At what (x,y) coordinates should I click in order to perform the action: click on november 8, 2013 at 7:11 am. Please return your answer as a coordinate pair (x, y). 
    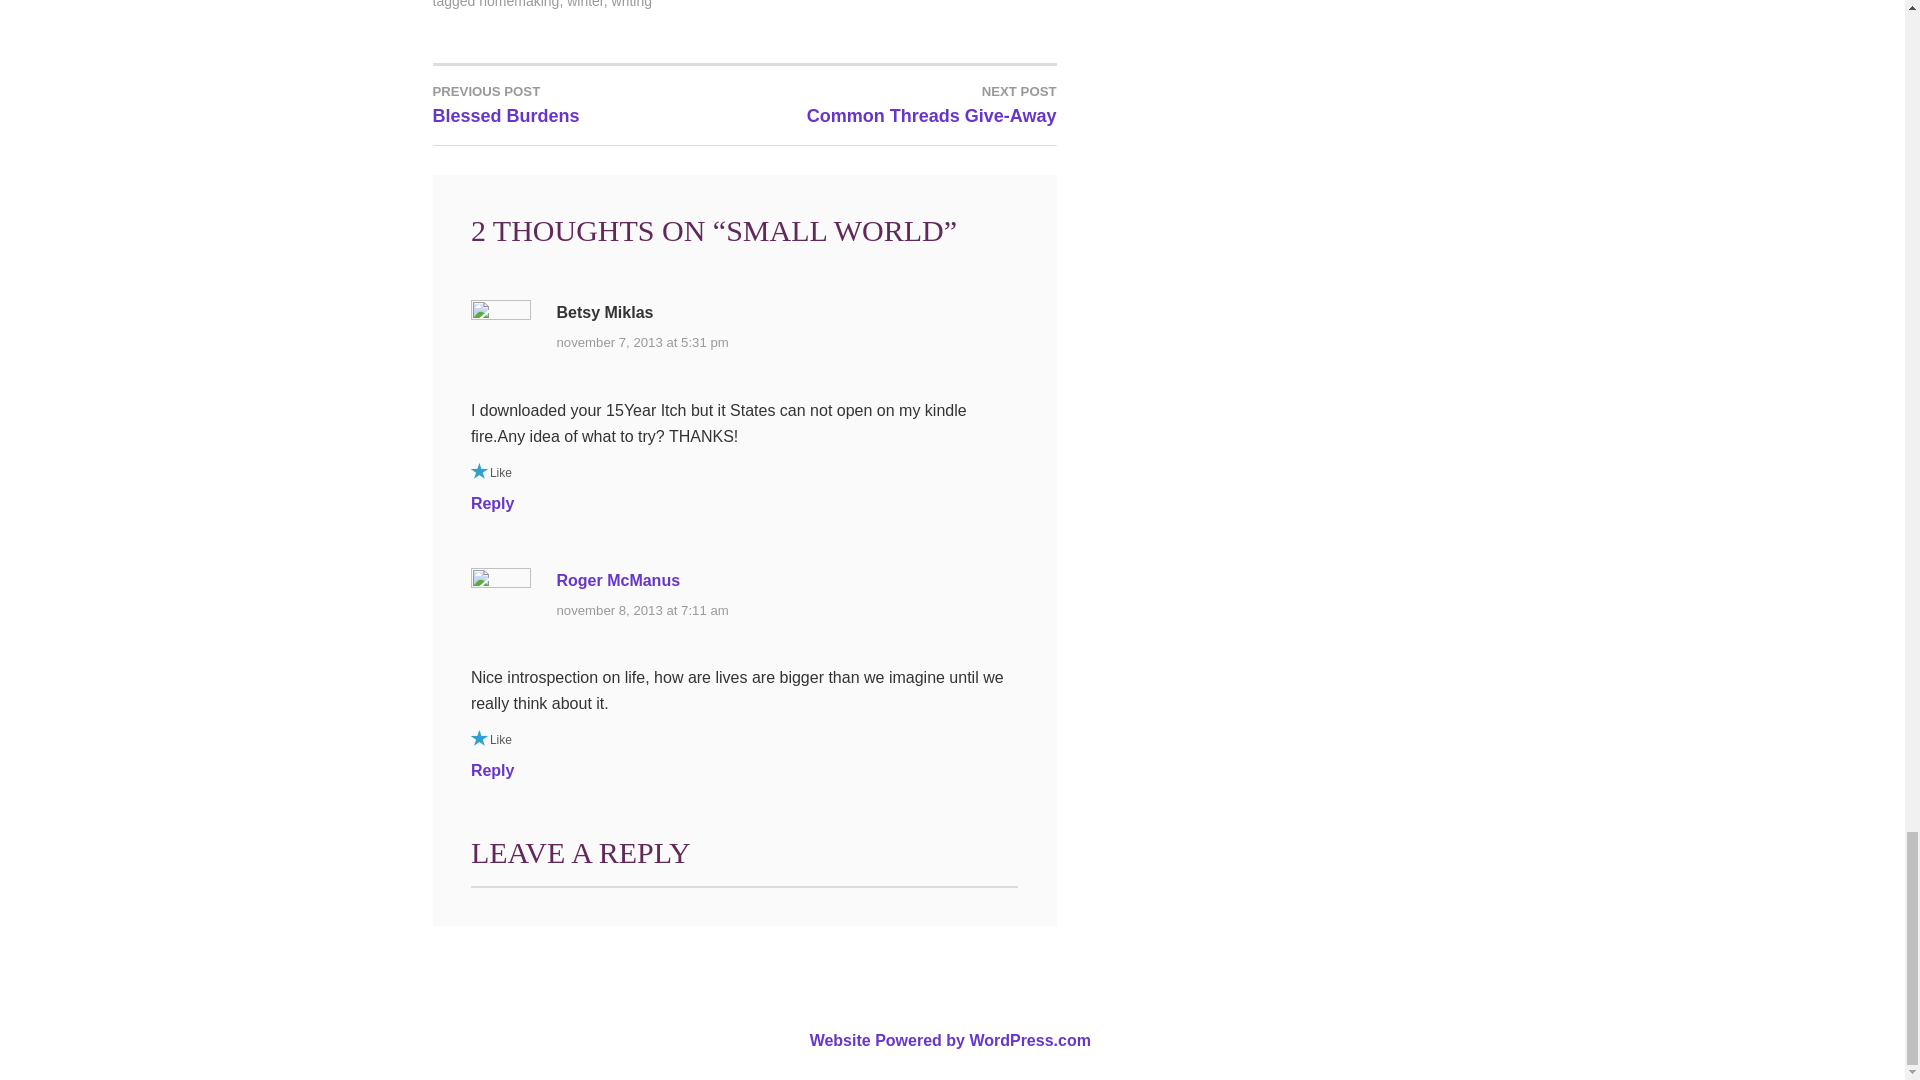
    Looking at the image, I should click on (492, 770).